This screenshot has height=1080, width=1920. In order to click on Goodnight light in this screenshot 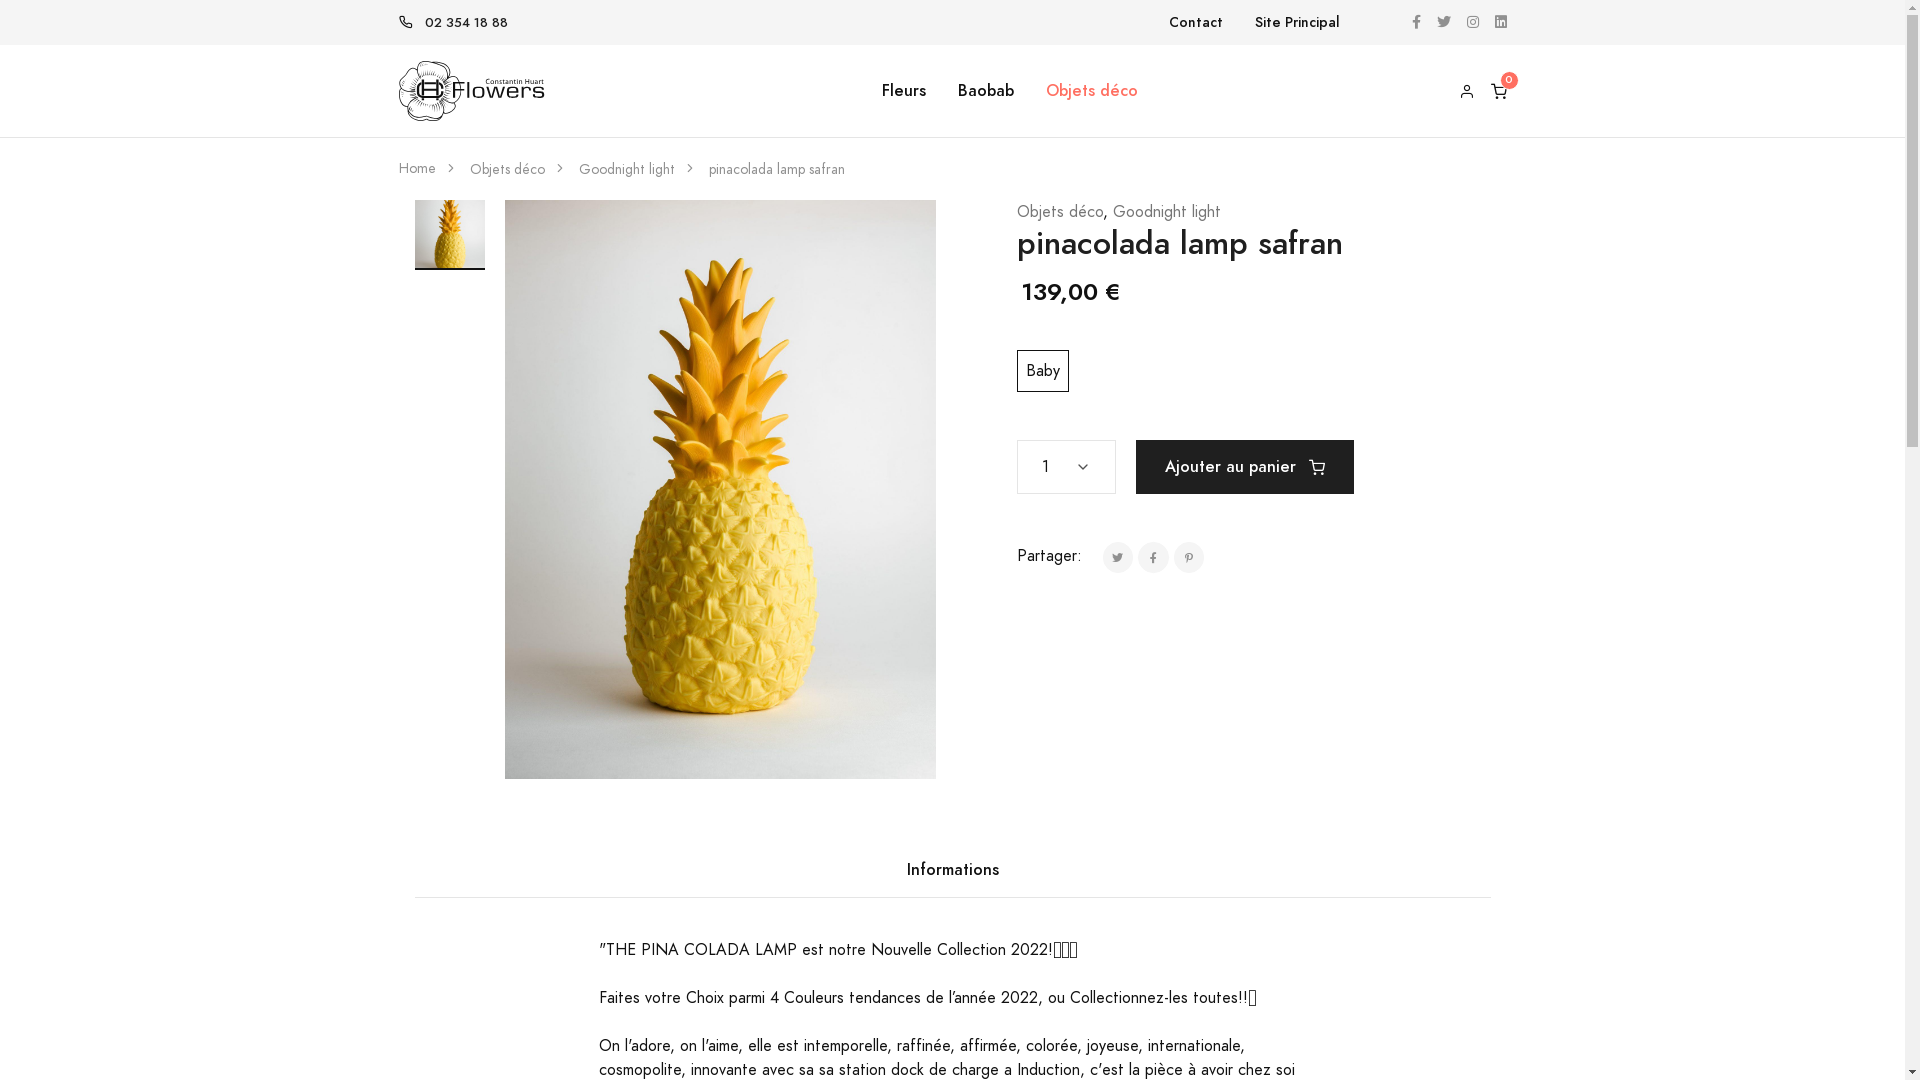, I will do `click(1166, 212)`.